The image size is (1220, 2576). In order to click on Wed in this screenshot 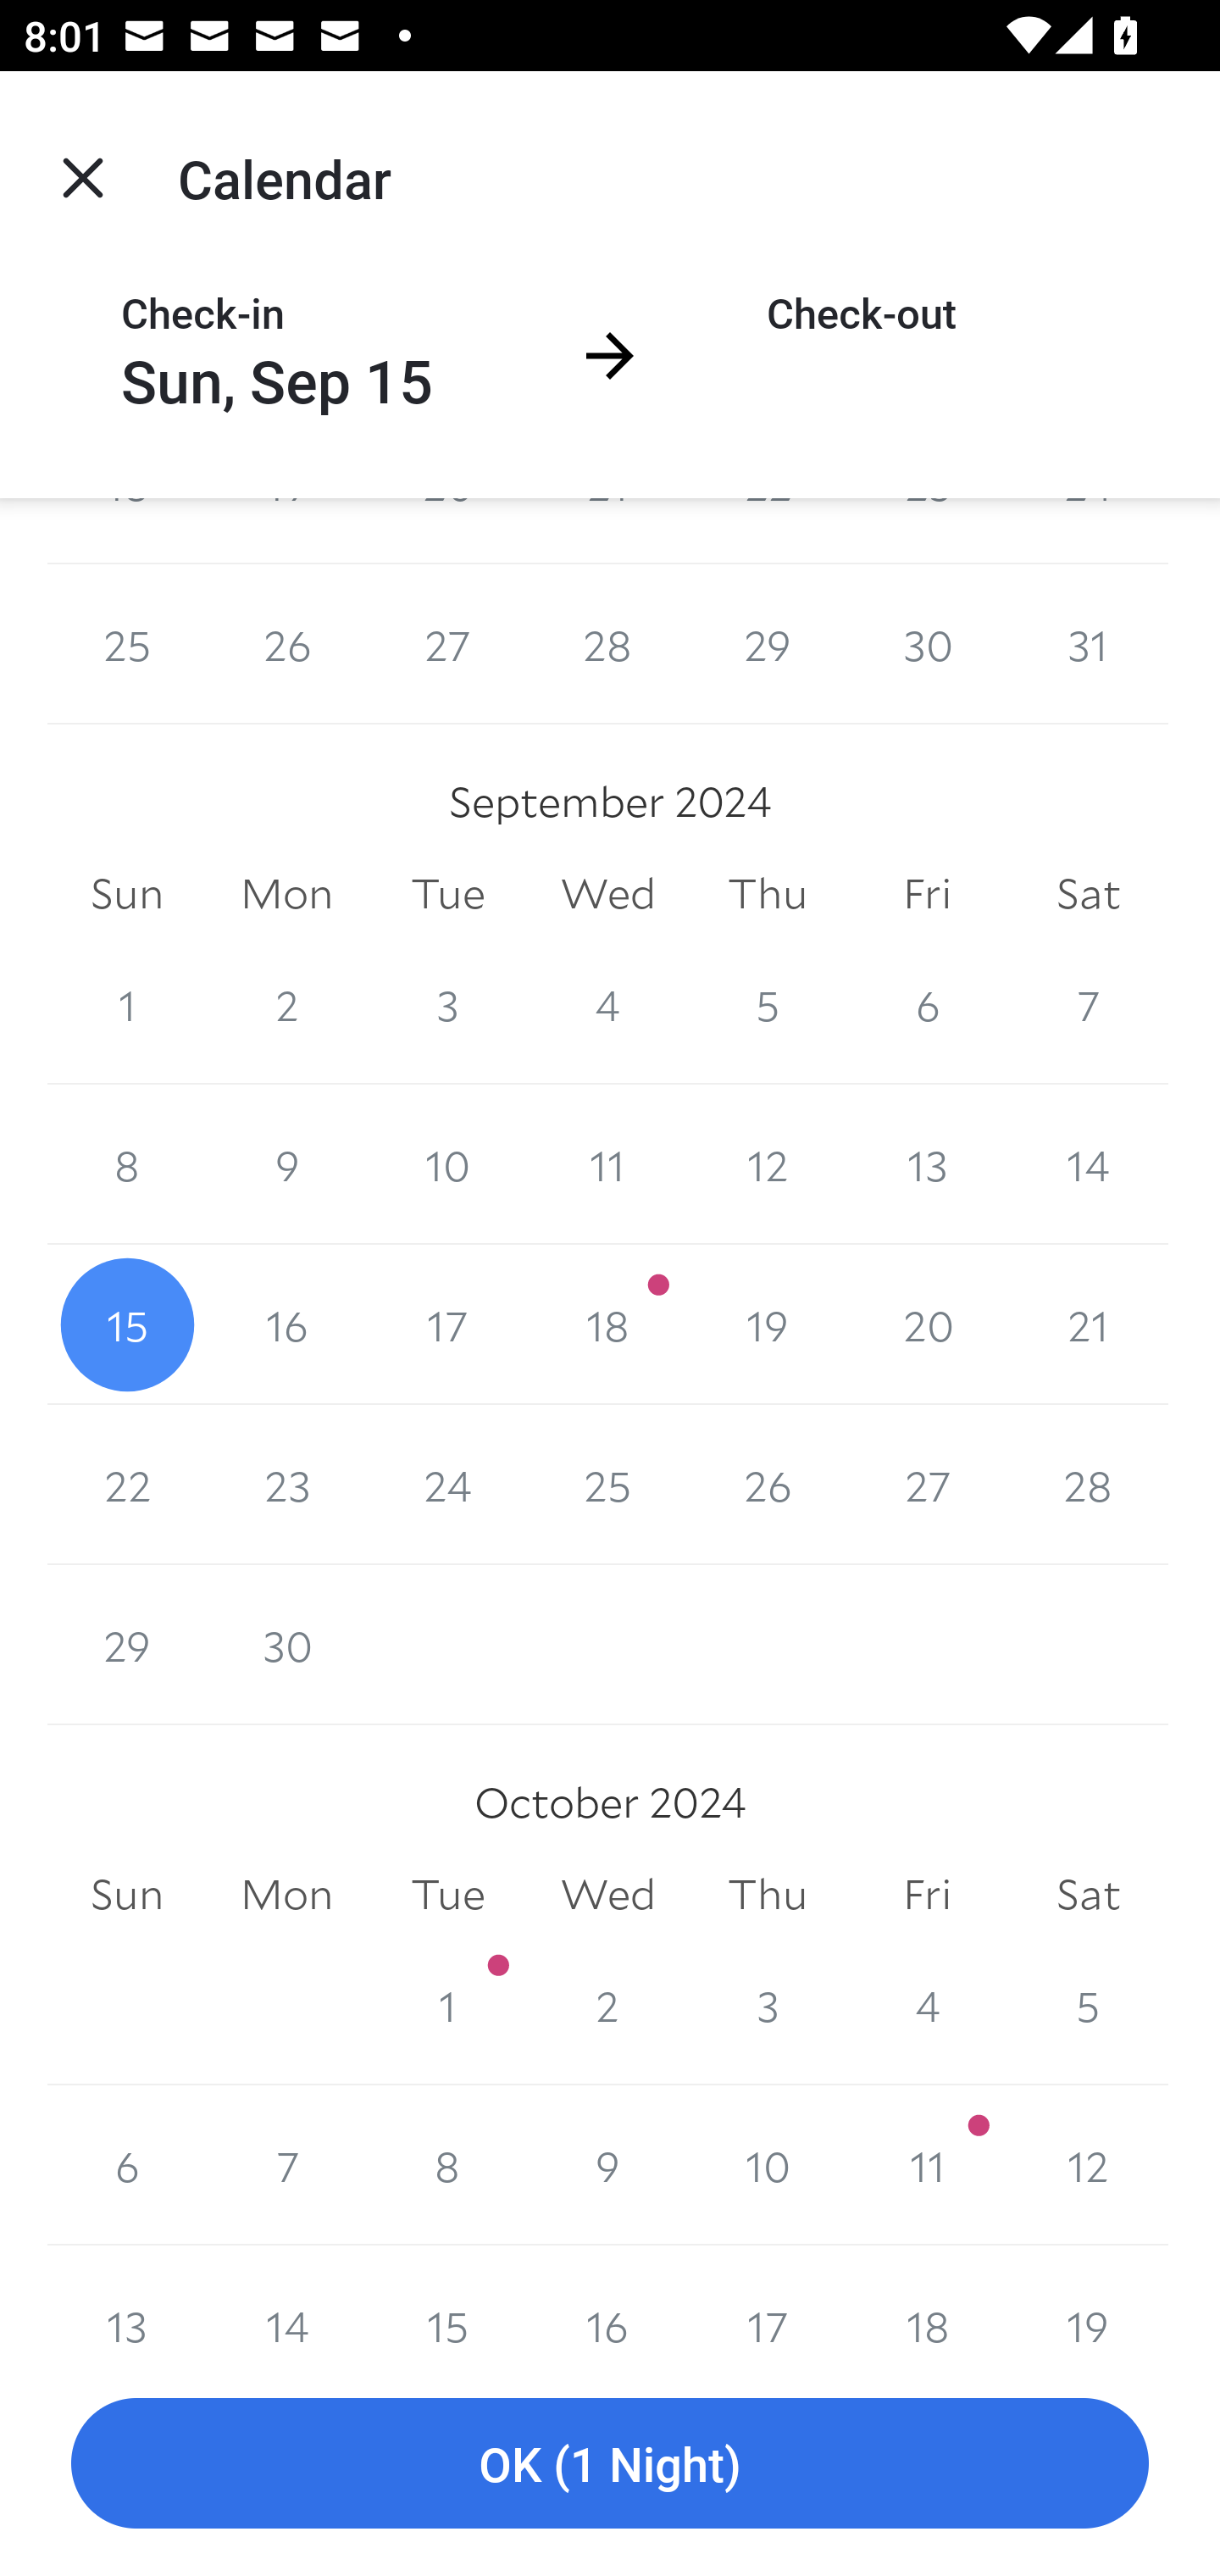, I will do `click(608, 893)`.